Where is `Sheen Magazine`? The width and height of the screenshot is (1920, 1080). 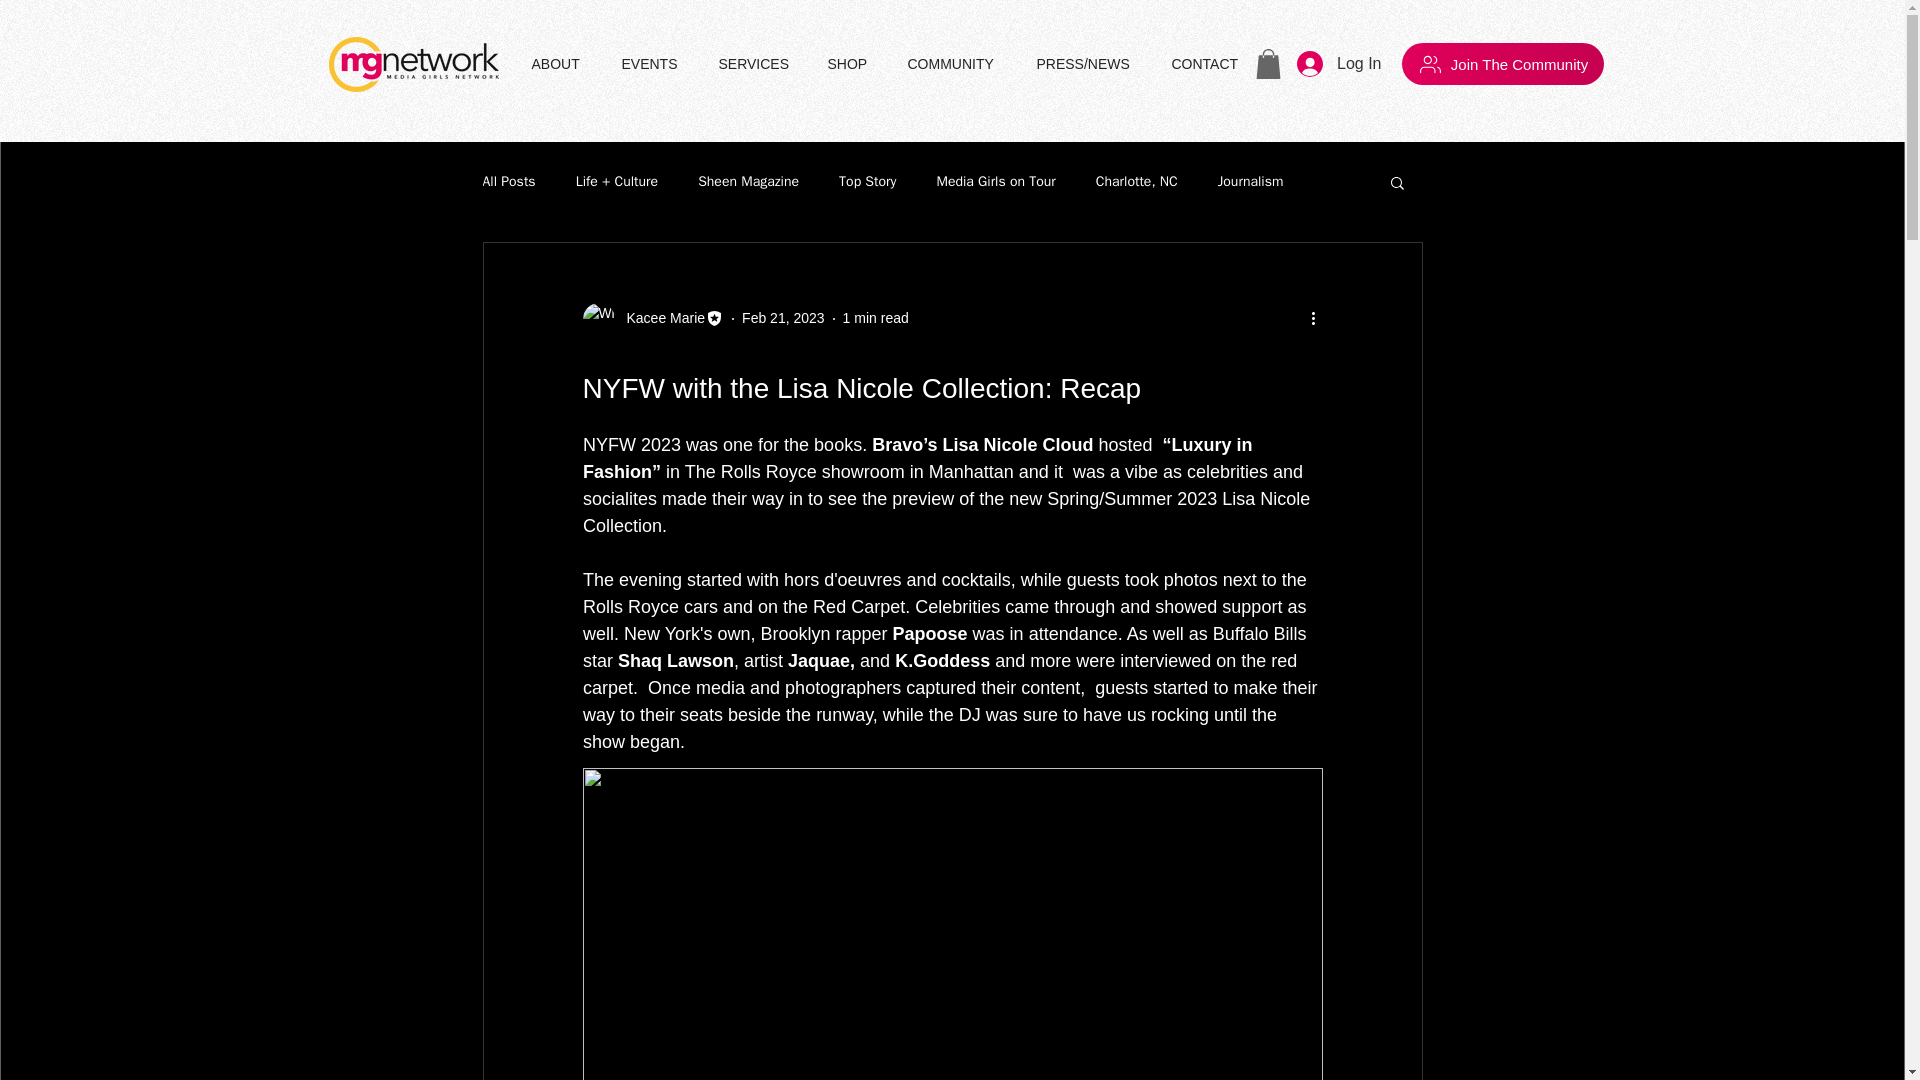
Sheen Magazine is located at coordinates (748, 182).